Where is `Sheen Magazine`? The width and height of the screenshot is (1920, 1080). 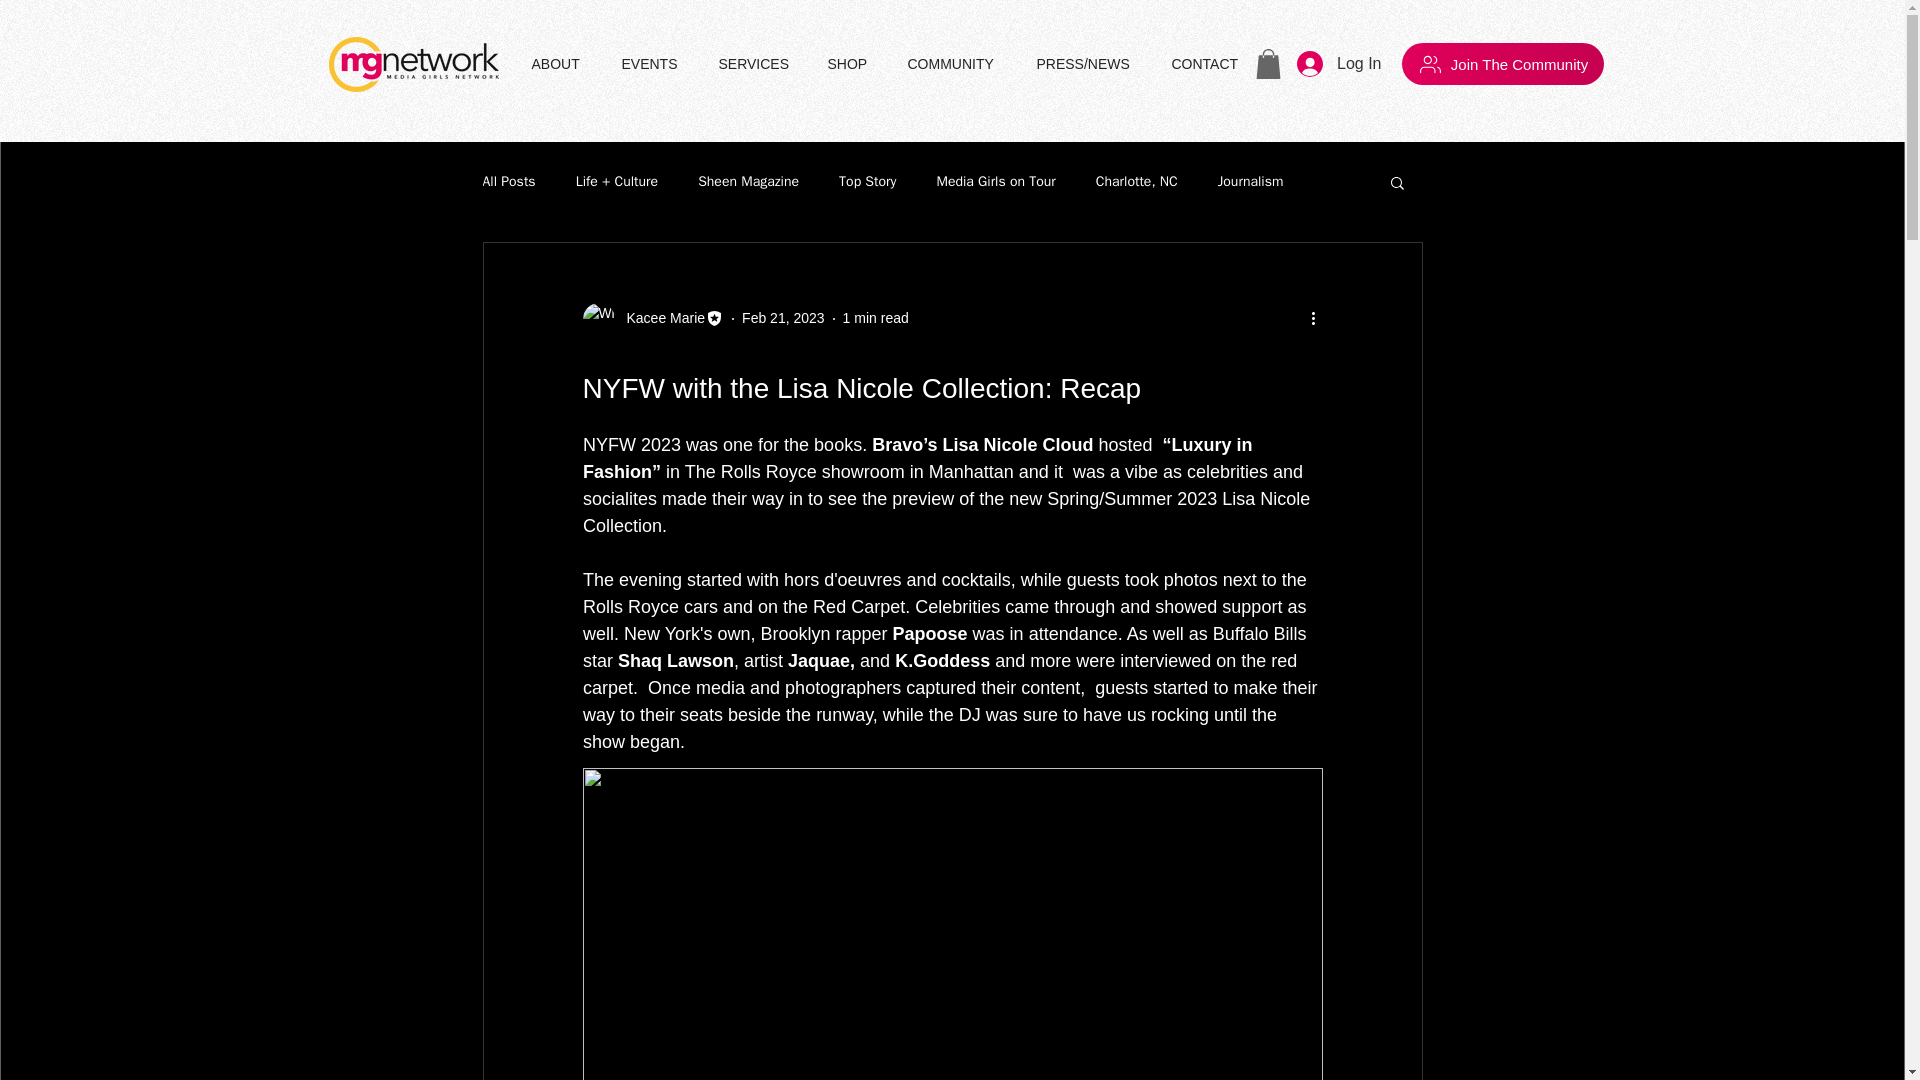
Sheen Magazine is located at coordinates (748, 182).